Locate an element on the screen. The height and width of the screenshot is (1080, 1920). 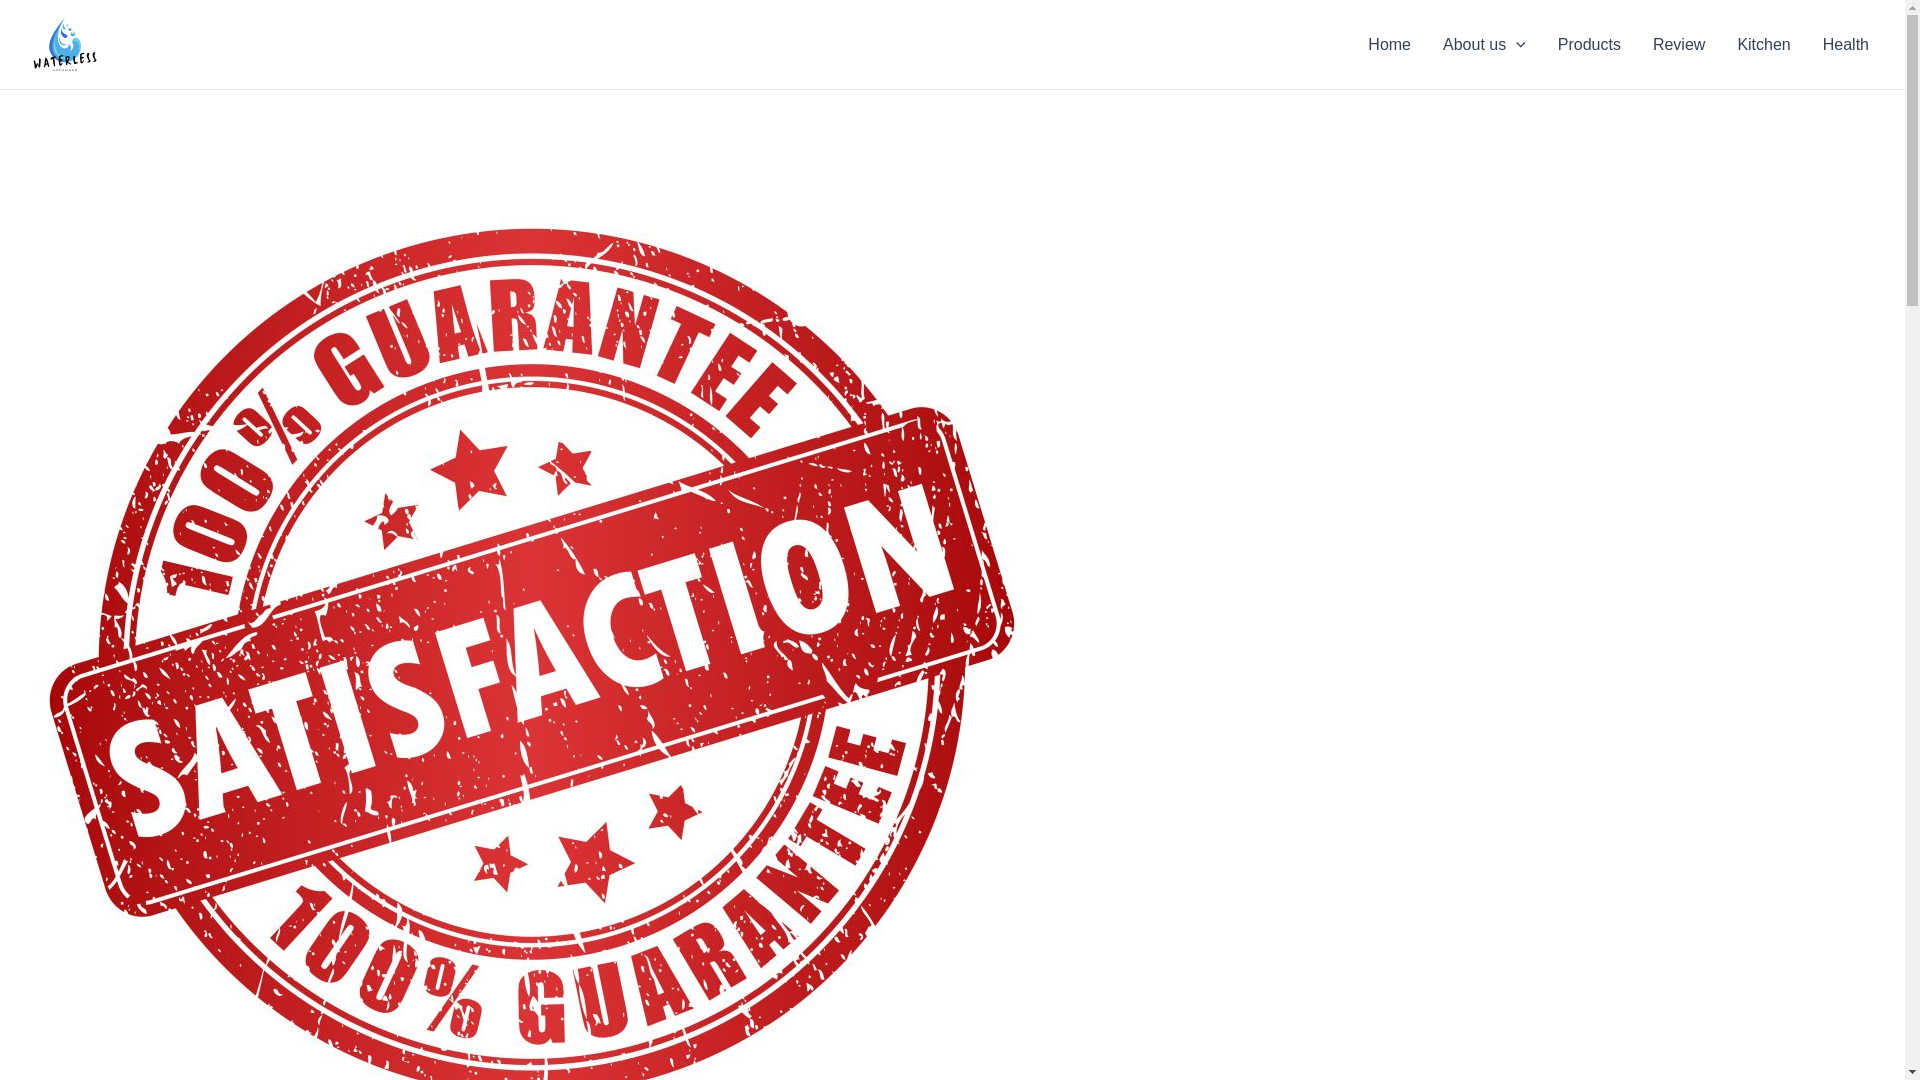
Review is located at coordinates (1678, 44).